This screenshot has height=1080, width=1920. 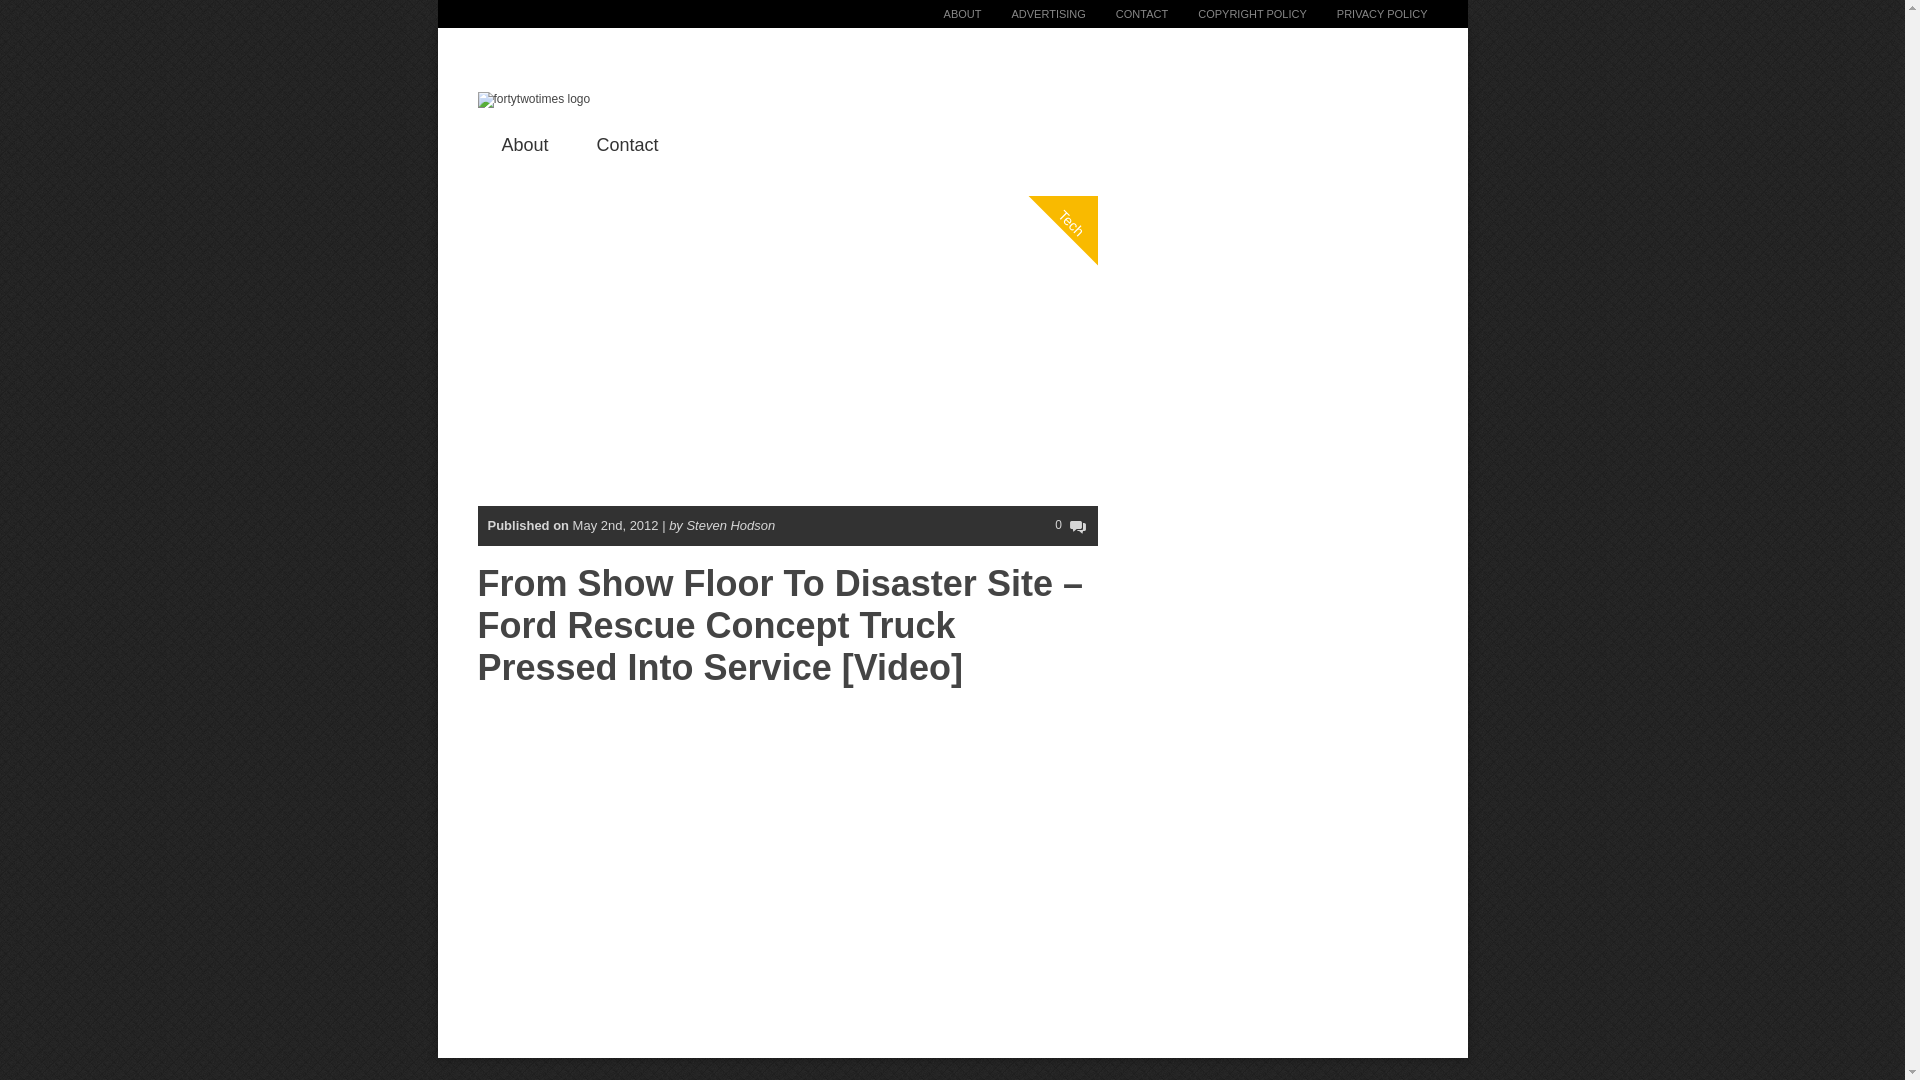 What do you see at coordinates (947, 14) in the screenshot?
I see `ABOUT` at bounding box center [947, 14].